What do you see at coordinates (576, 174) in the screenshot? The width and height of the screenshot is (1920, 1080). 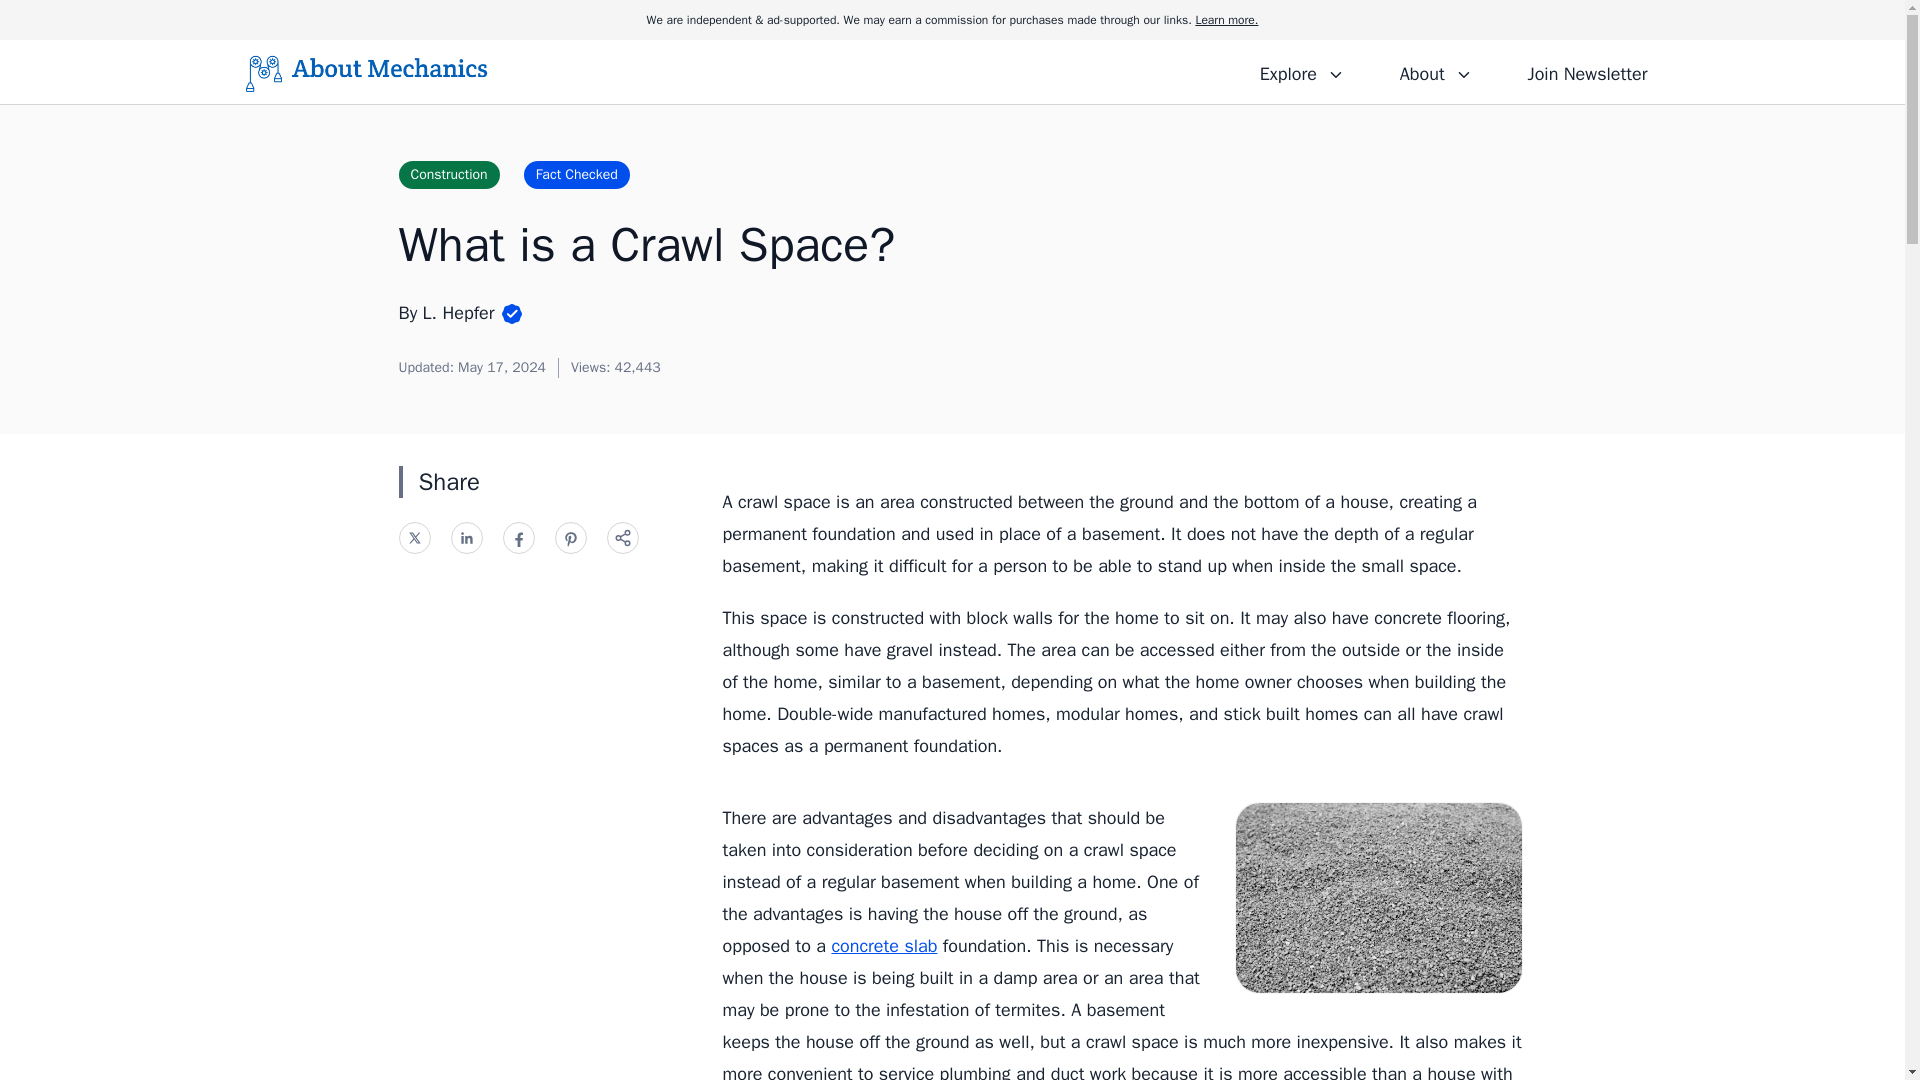 I see `Fact Checked` at bounding box center [576, 174].